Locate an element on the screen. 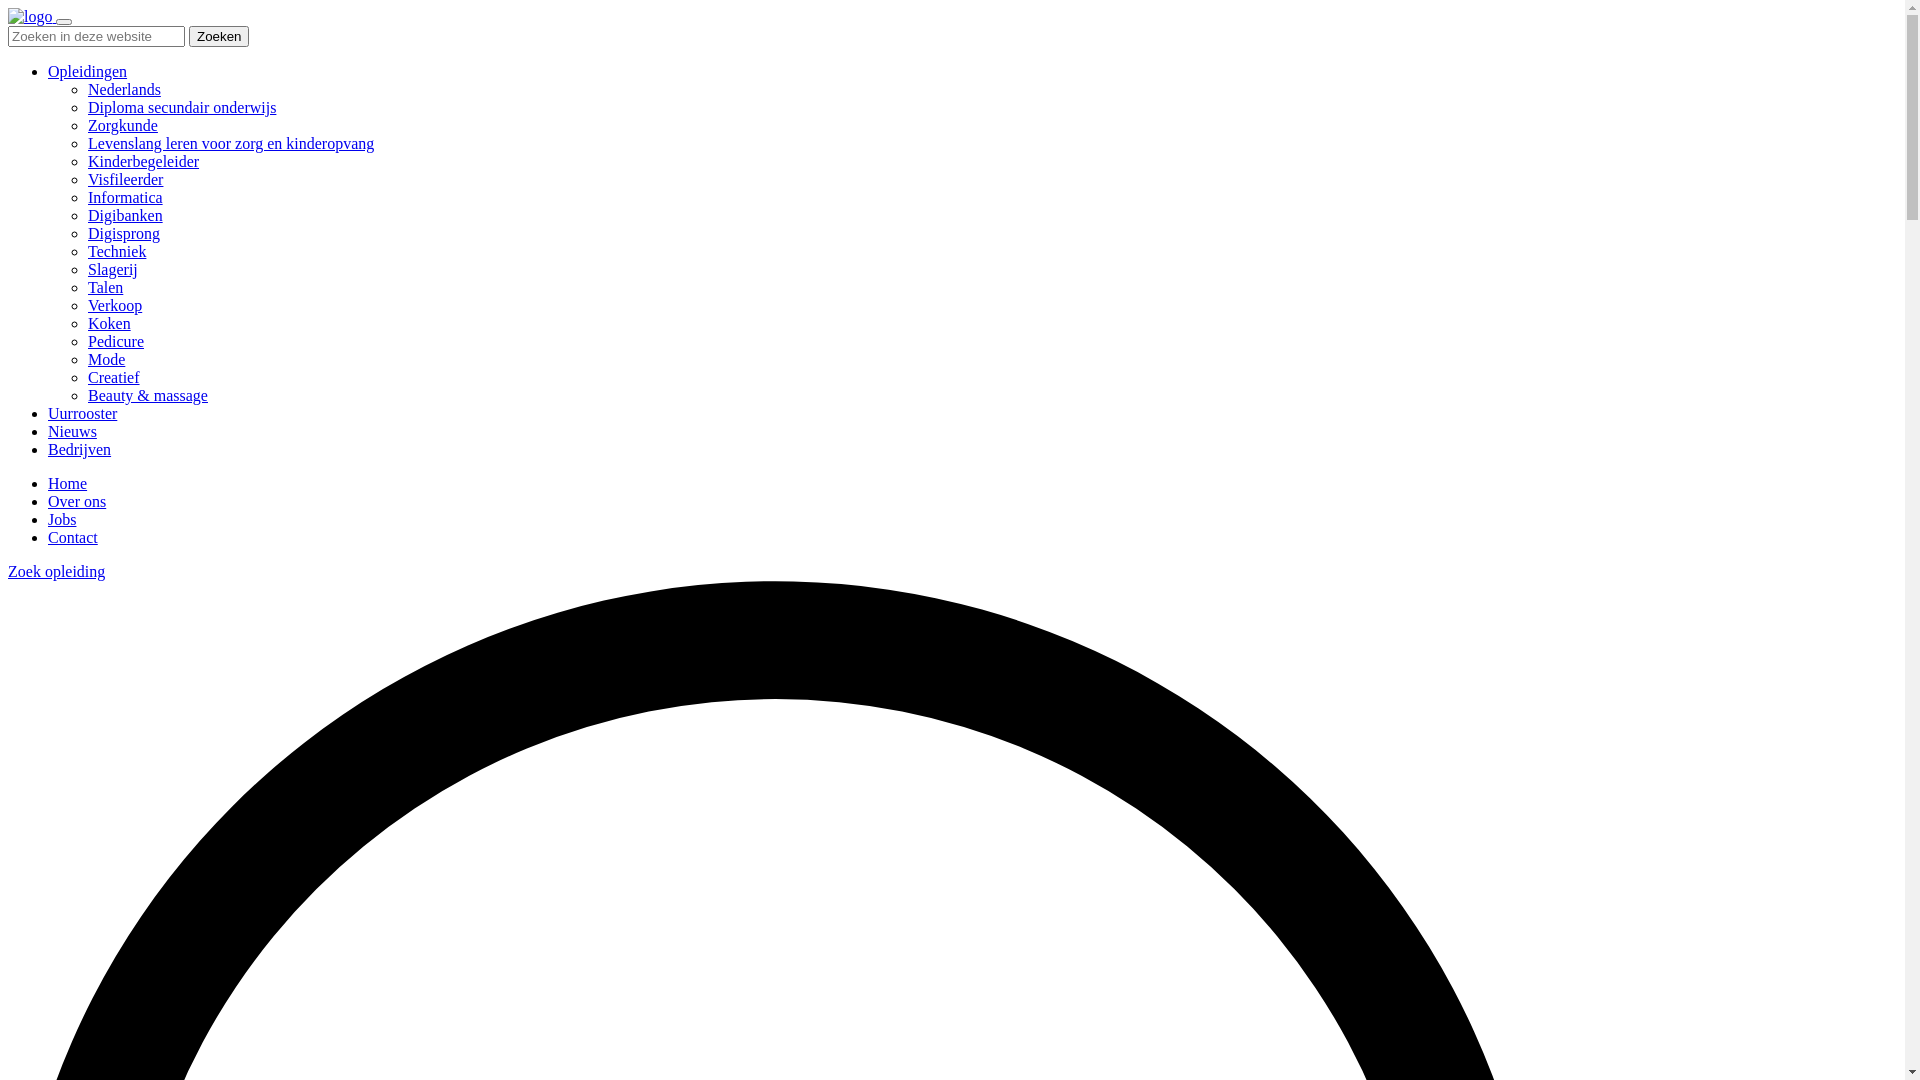 The image size is (1920, 1080). Verkoop is located at coordinates (115, 306).